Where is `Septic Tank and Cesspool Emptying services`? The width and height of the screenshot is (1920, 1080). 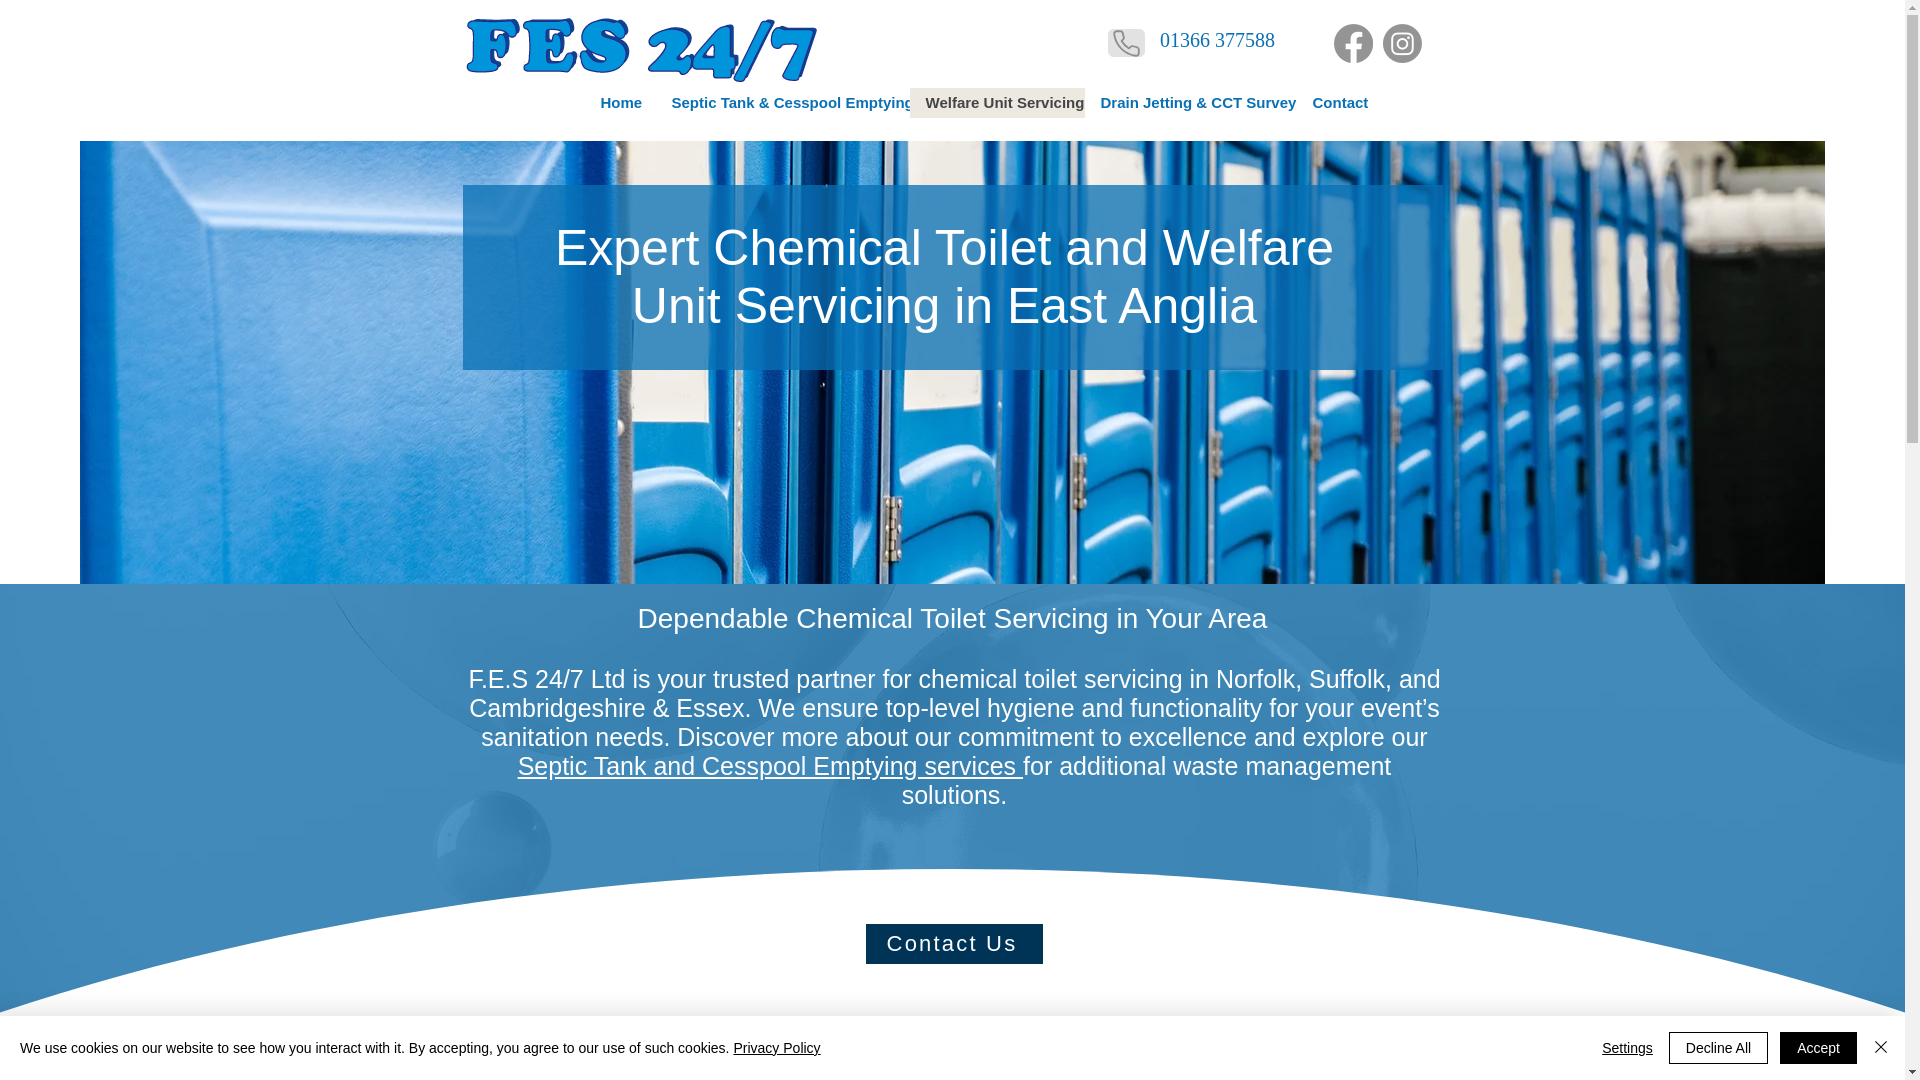 Septic Tank and Cesspool Emptying services is located at coordinates (770, 765).